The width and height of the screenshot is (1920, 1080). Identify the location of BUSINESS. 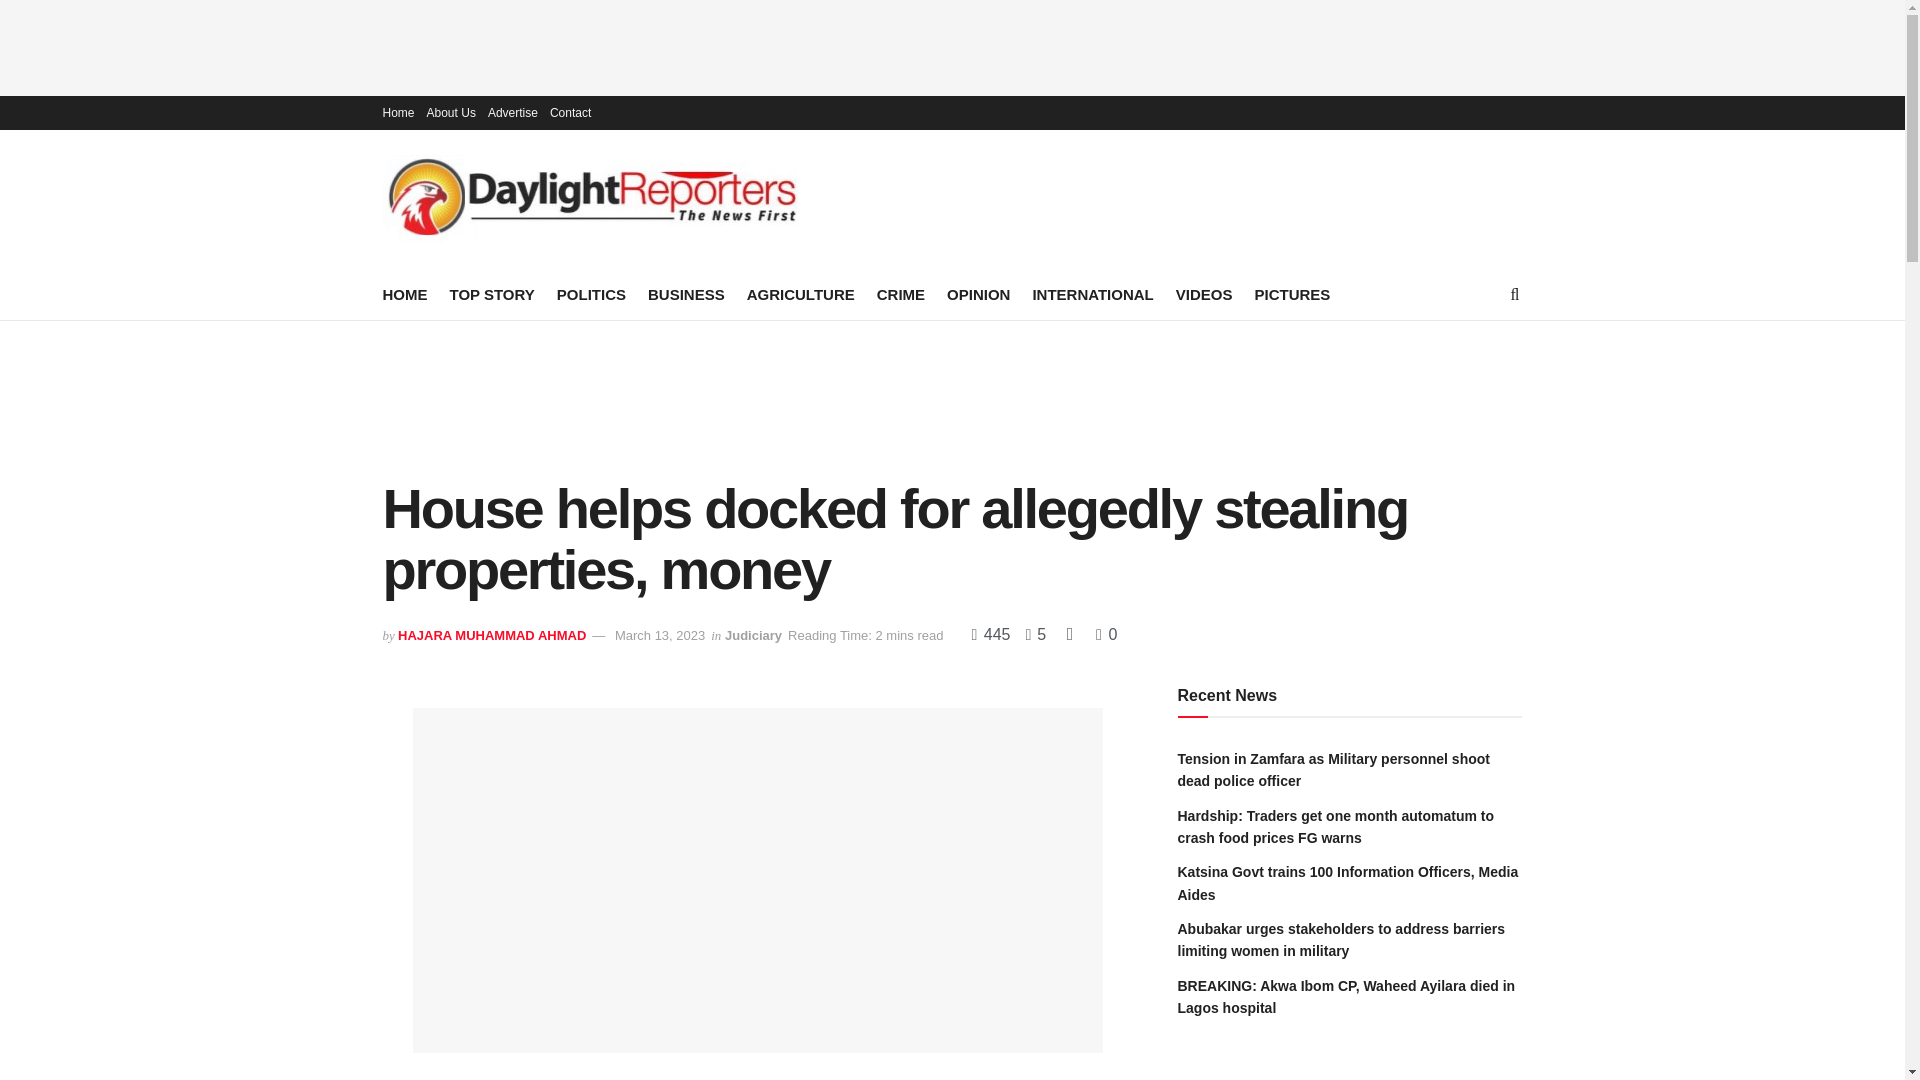
(686, 294).